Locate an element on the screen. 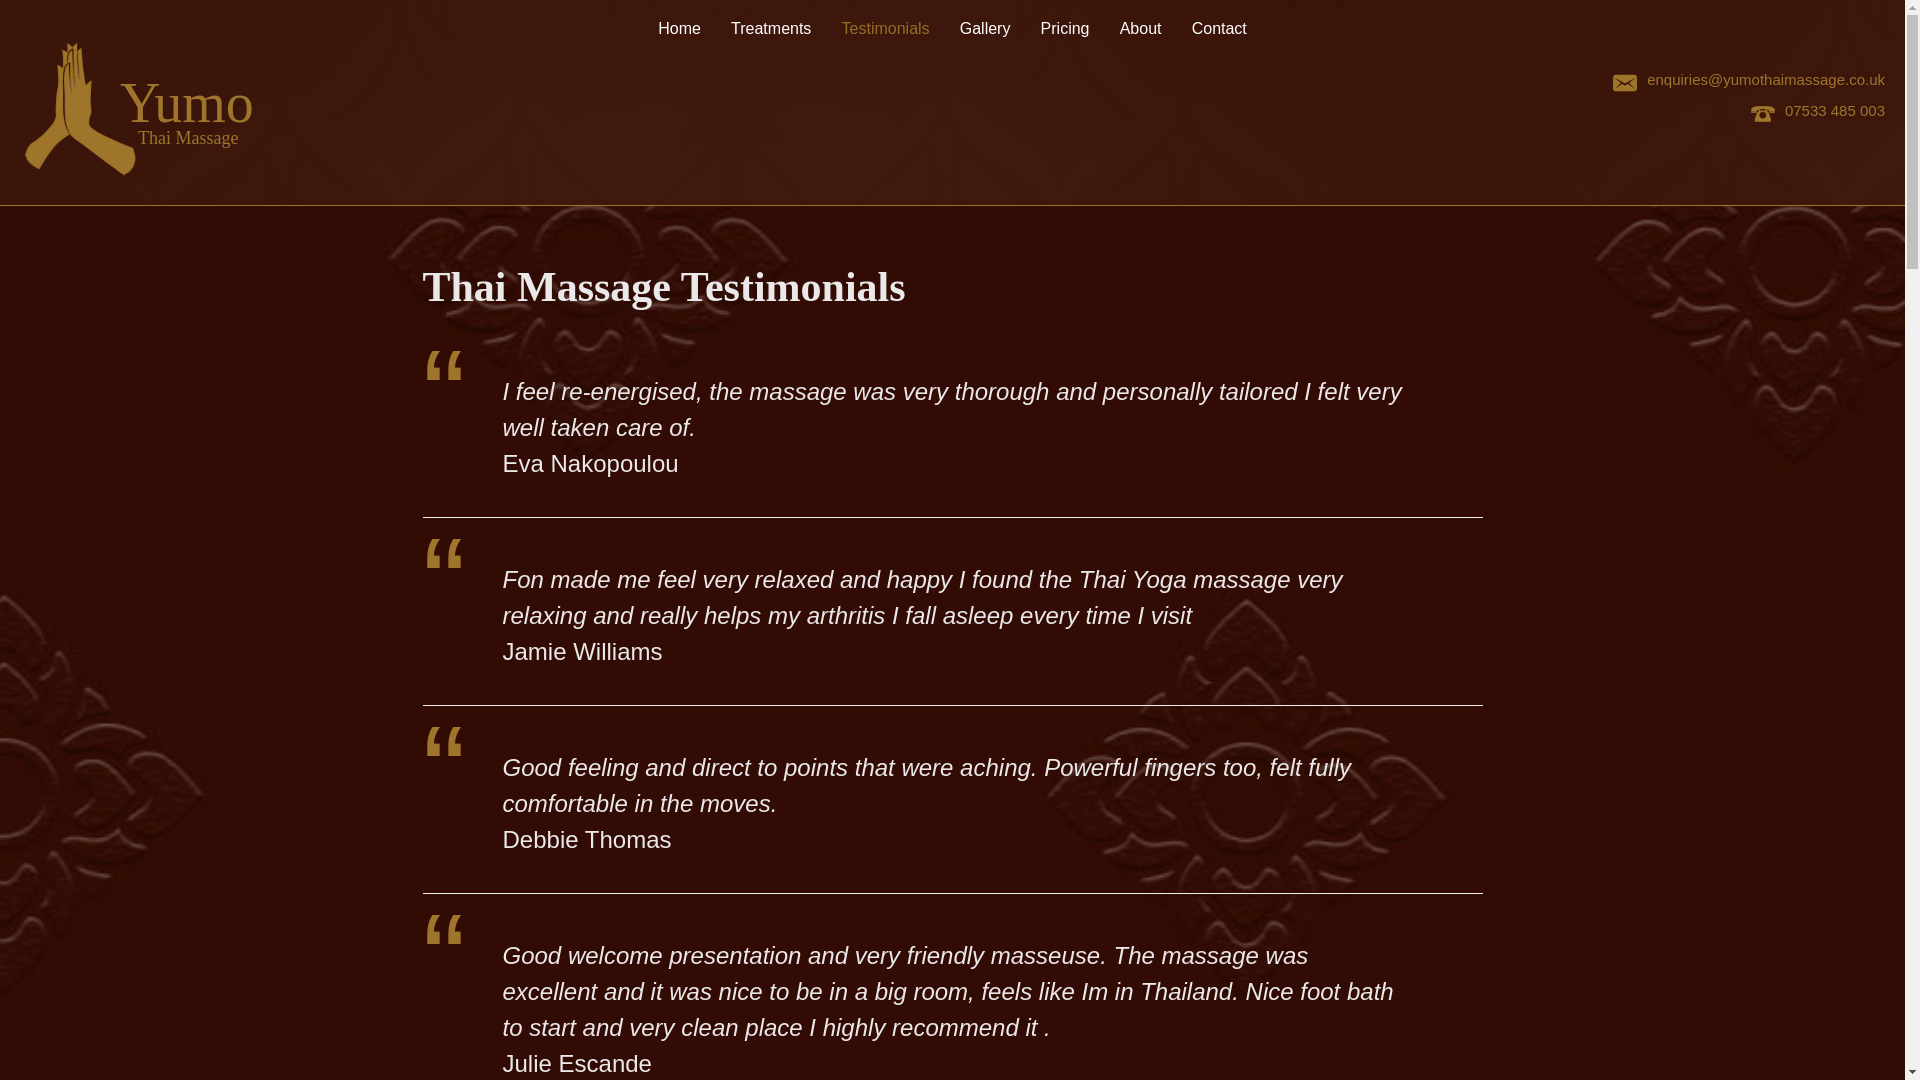  Contact is located at coordinates (1219, 29).